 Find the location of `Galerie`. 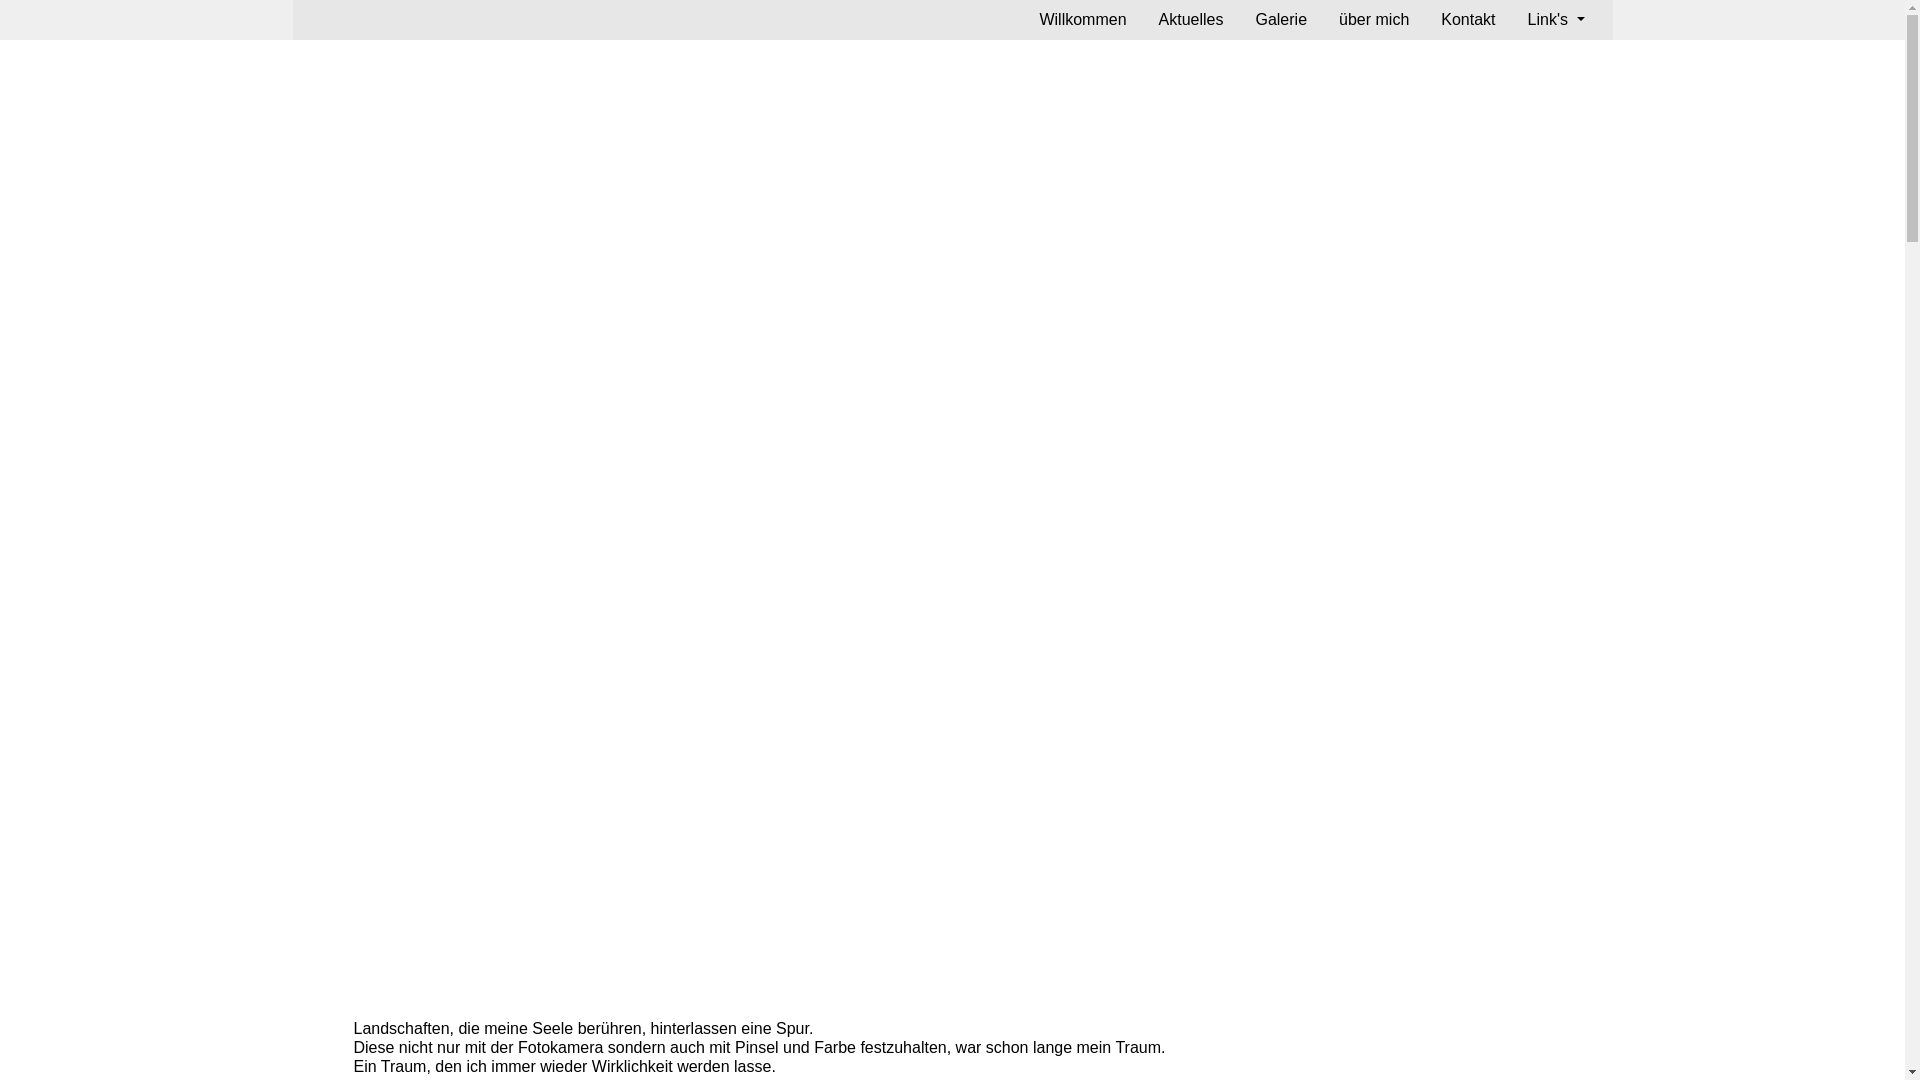

Galerie is located at coordinates (1281, 20).